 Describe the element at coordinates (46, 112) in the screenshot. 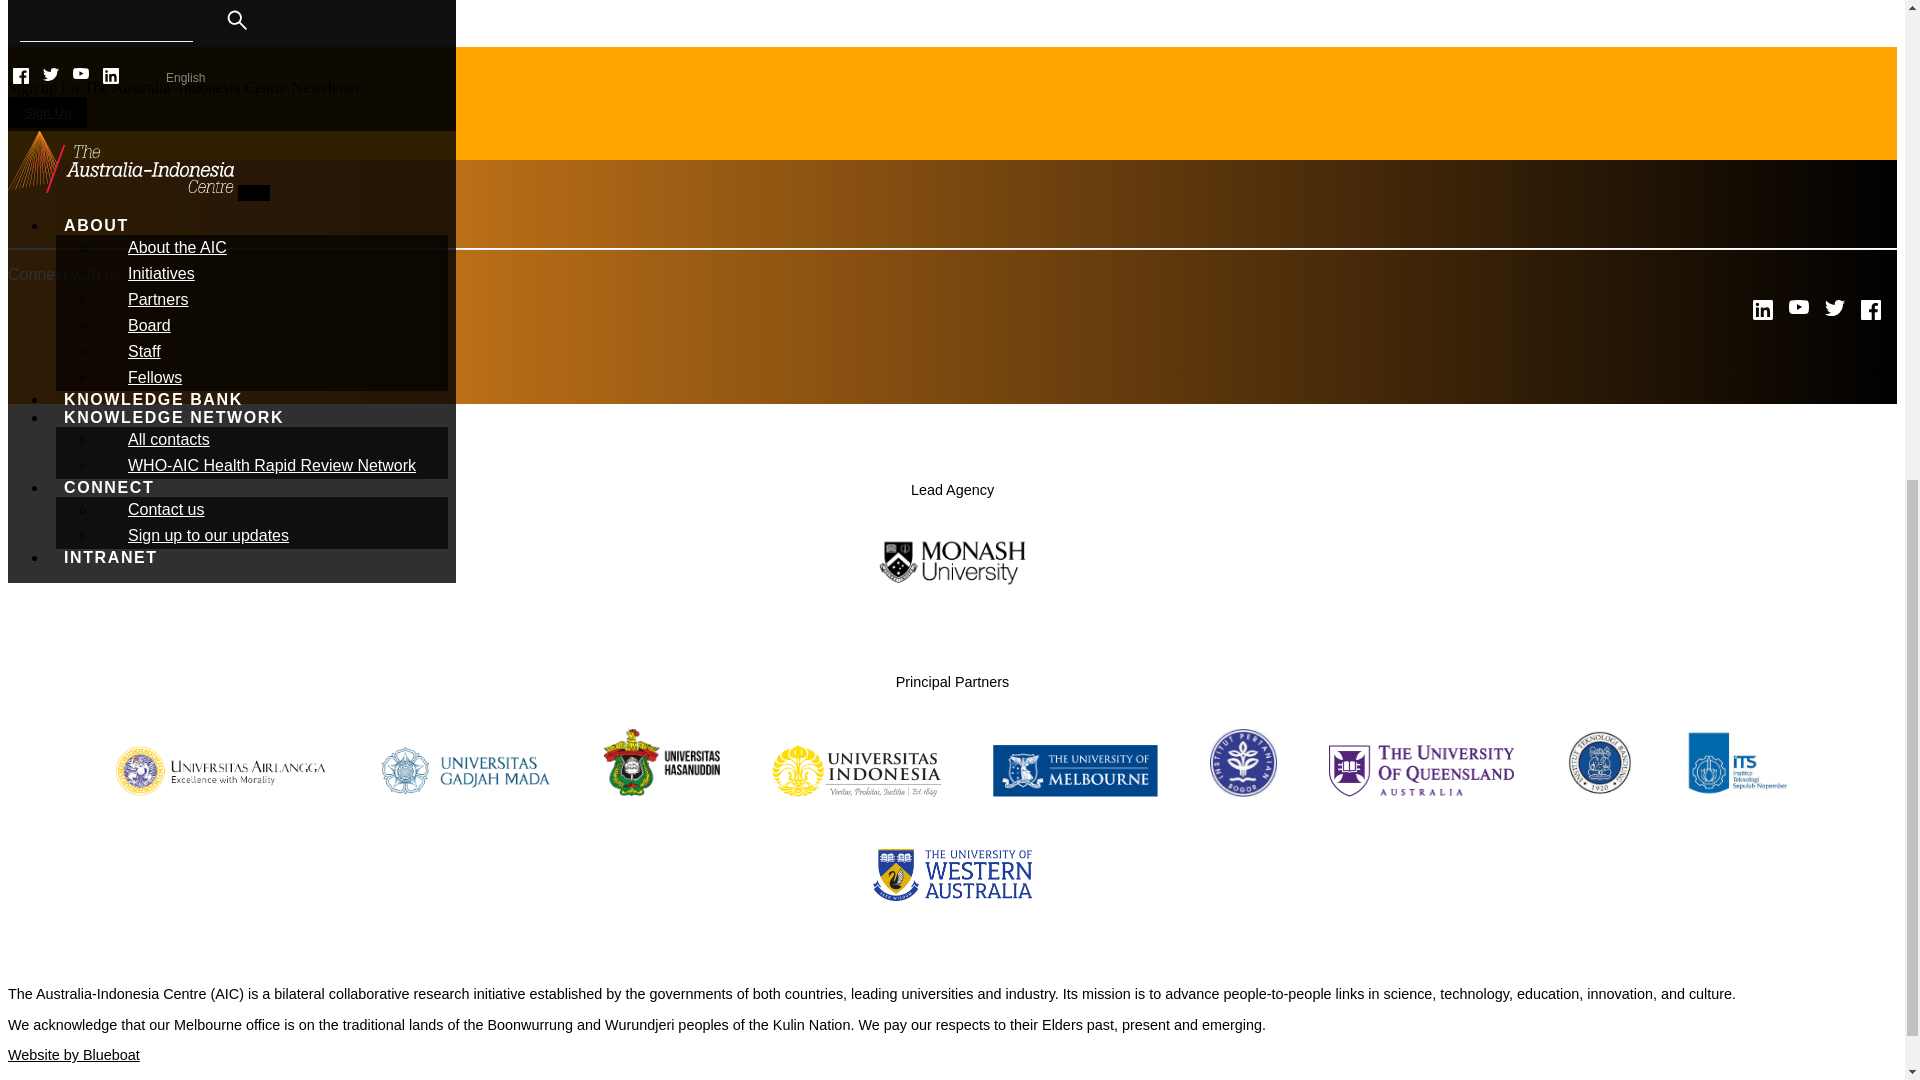

I see `Sign Up` at that location.